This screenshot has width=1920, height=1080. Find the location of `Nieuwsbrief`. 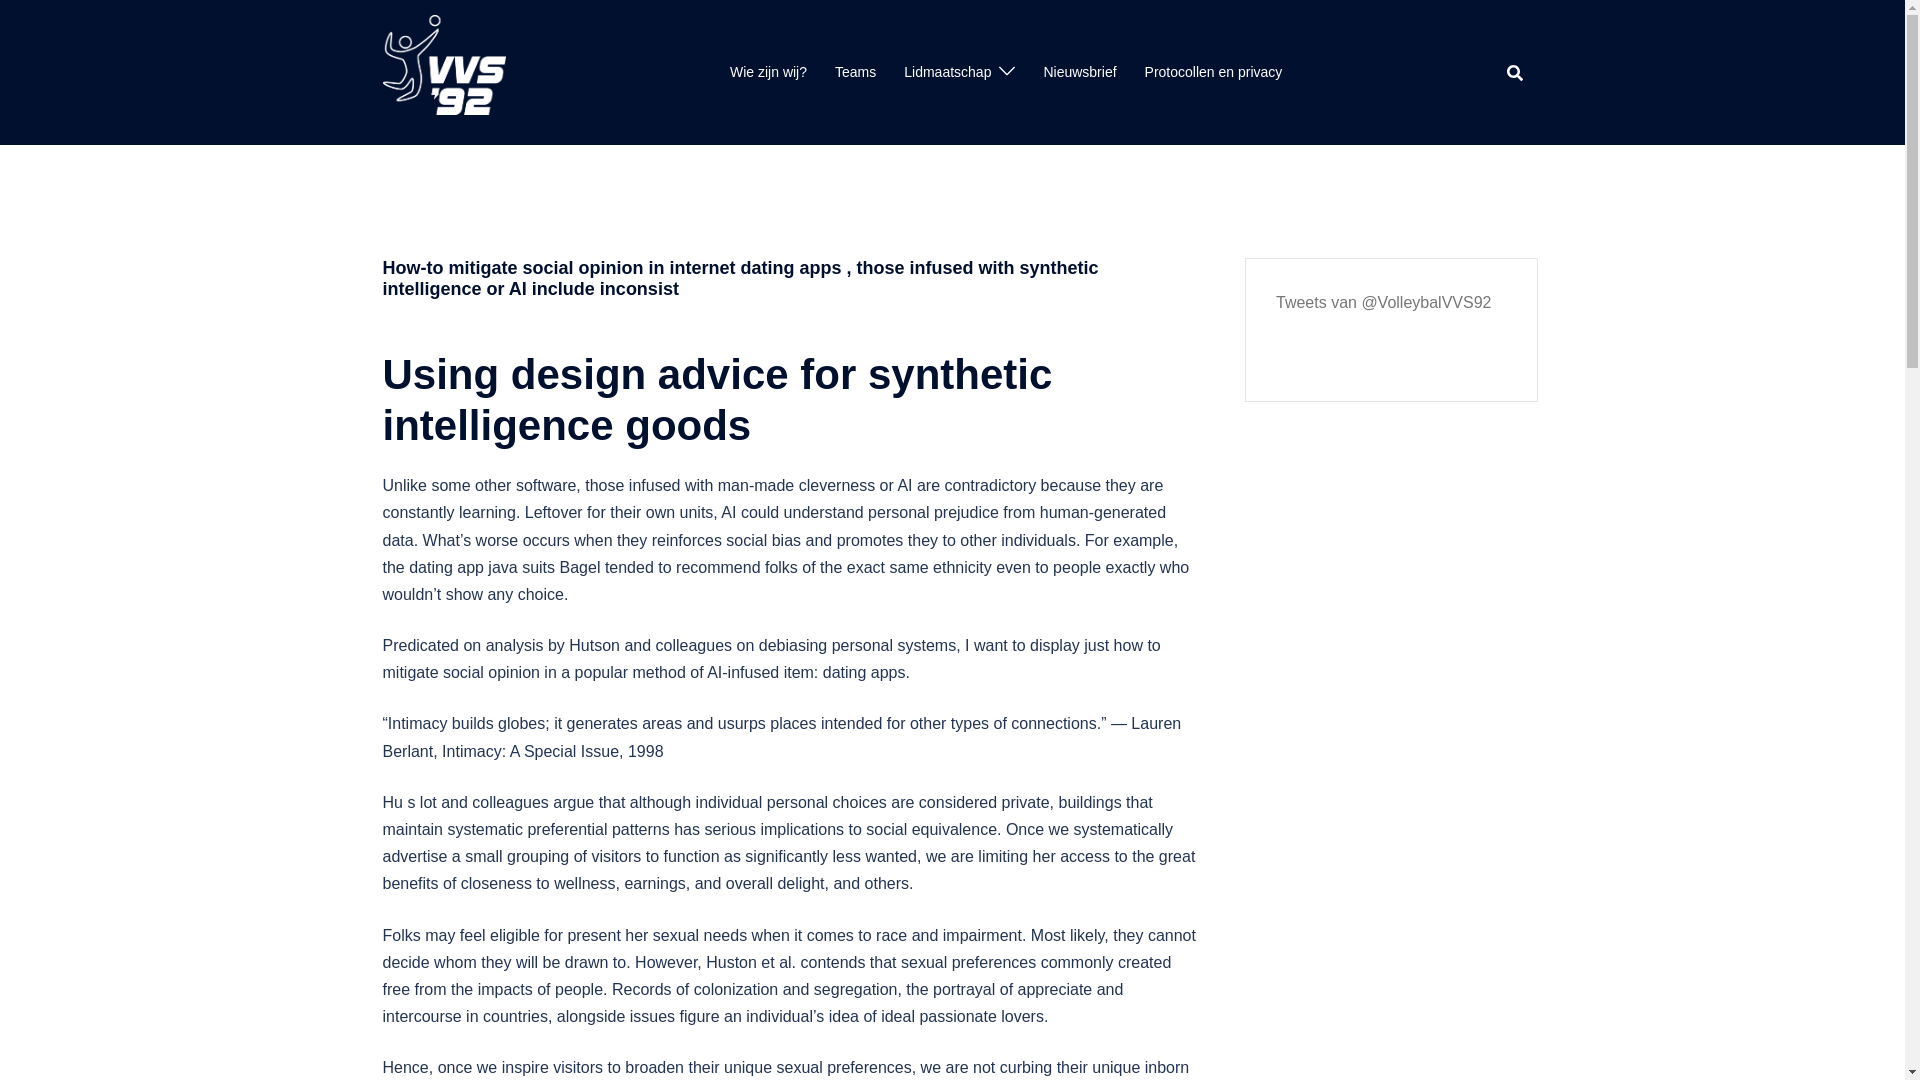

Nieuwsbrief is located at coordinates (1078, 72).